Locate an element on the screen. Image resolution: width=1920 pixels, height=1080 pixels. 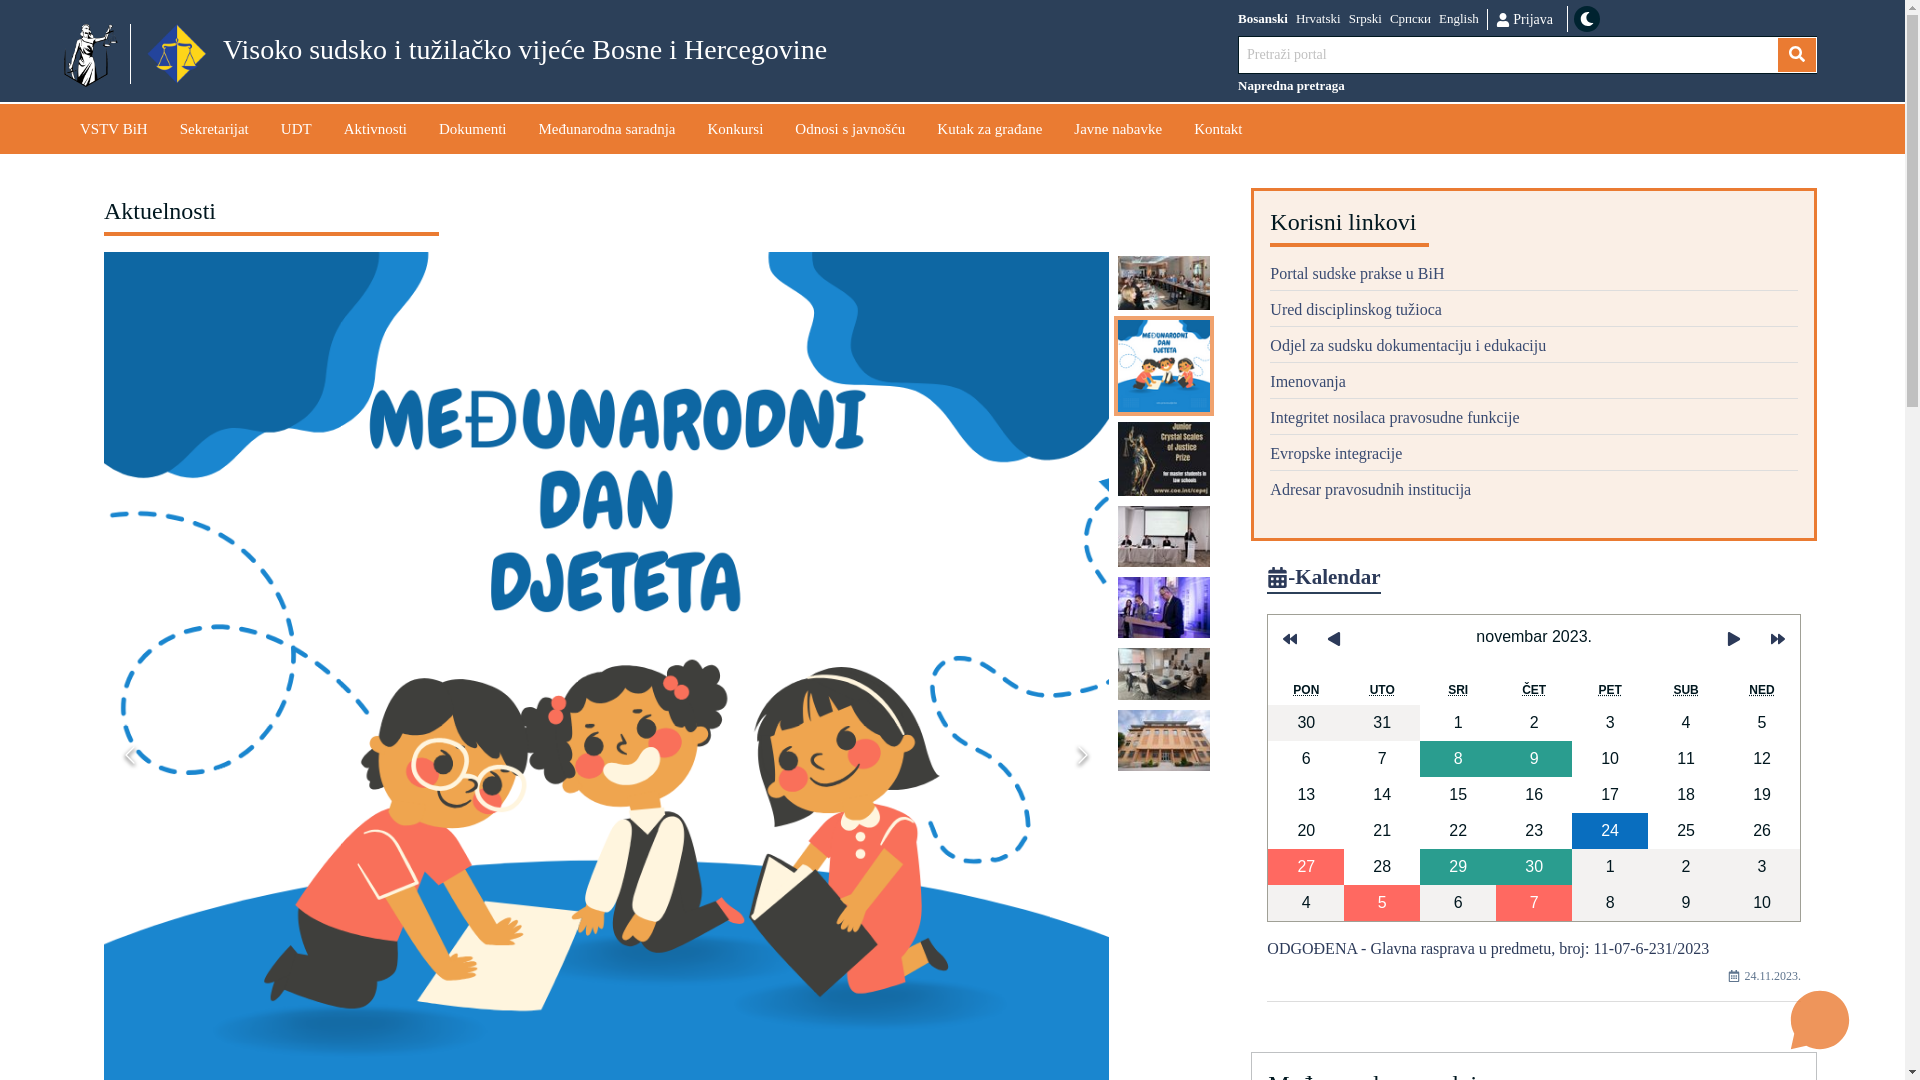
Imenovanja is located at coordinates (1534, 385).